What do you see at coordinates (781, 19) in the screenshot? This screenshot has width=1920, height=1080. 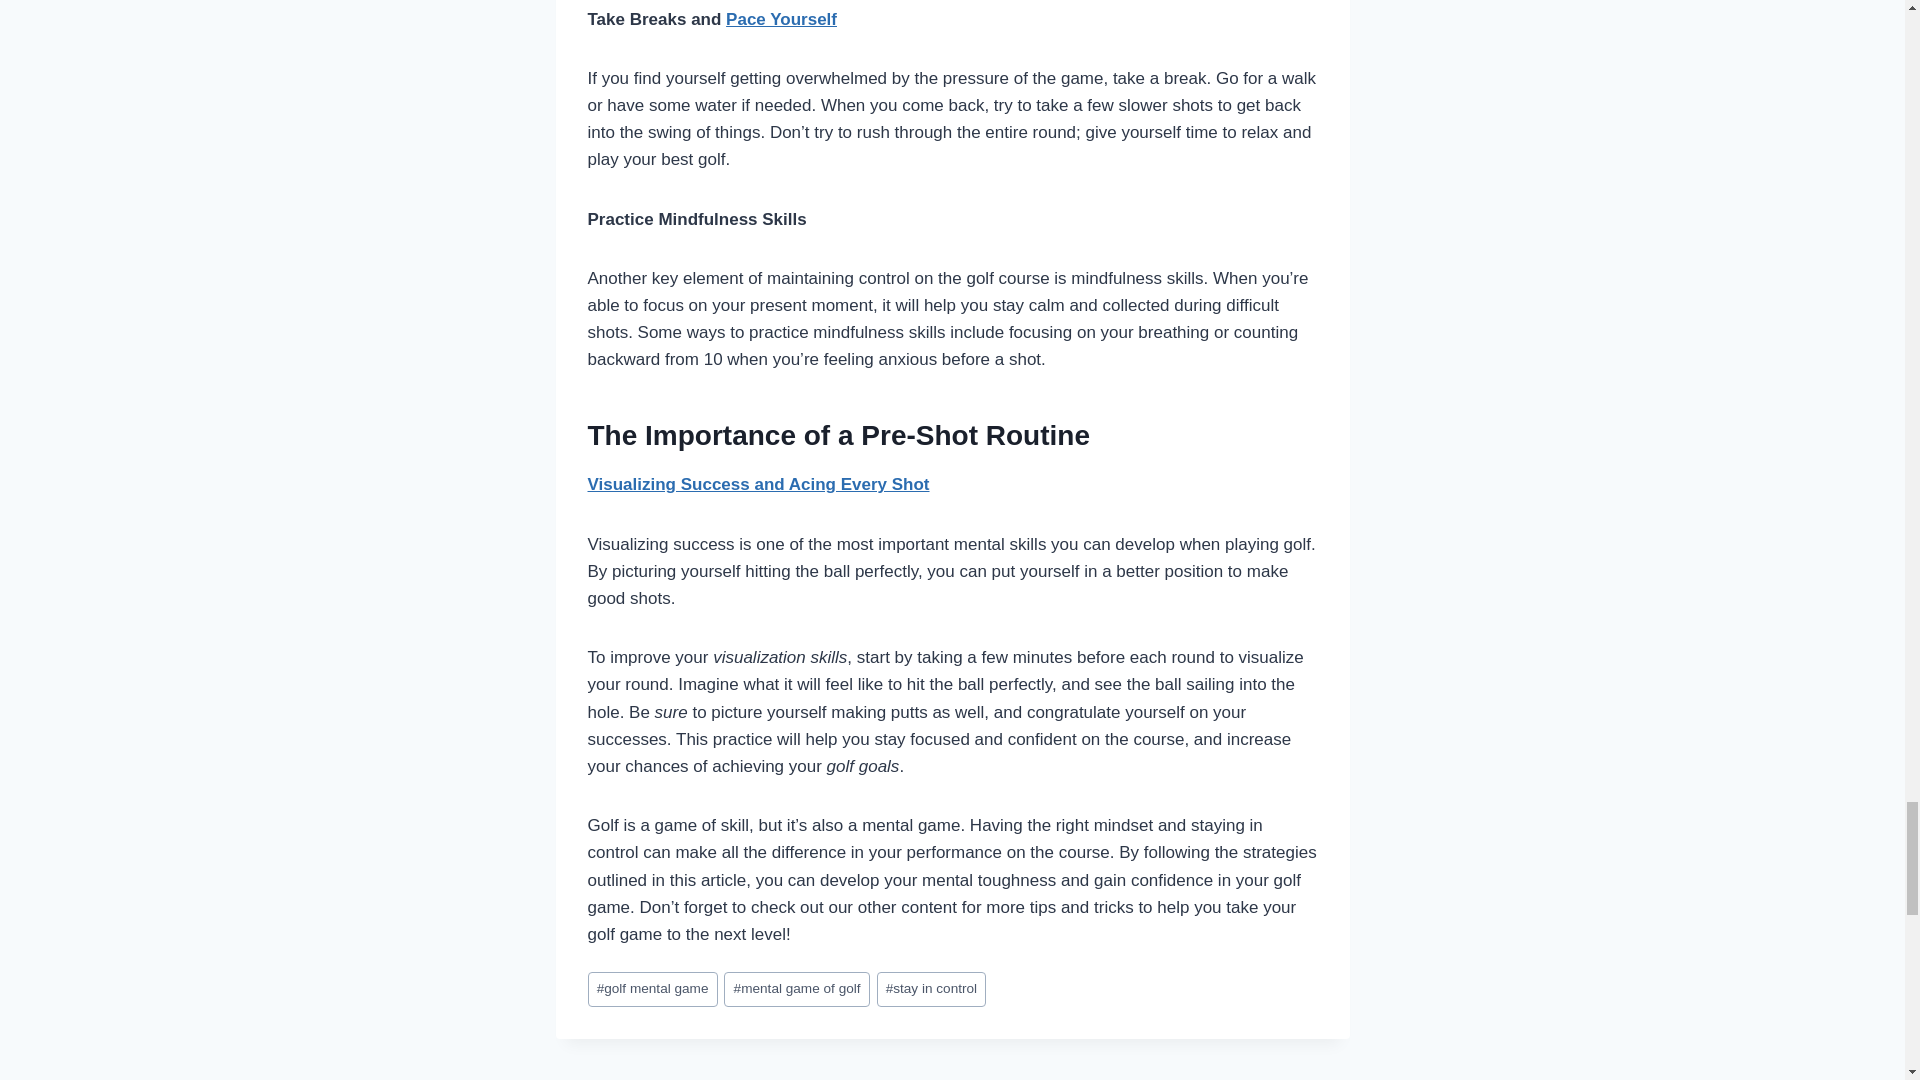 I see `Pace Yourself` at bounding box center [781, 19].